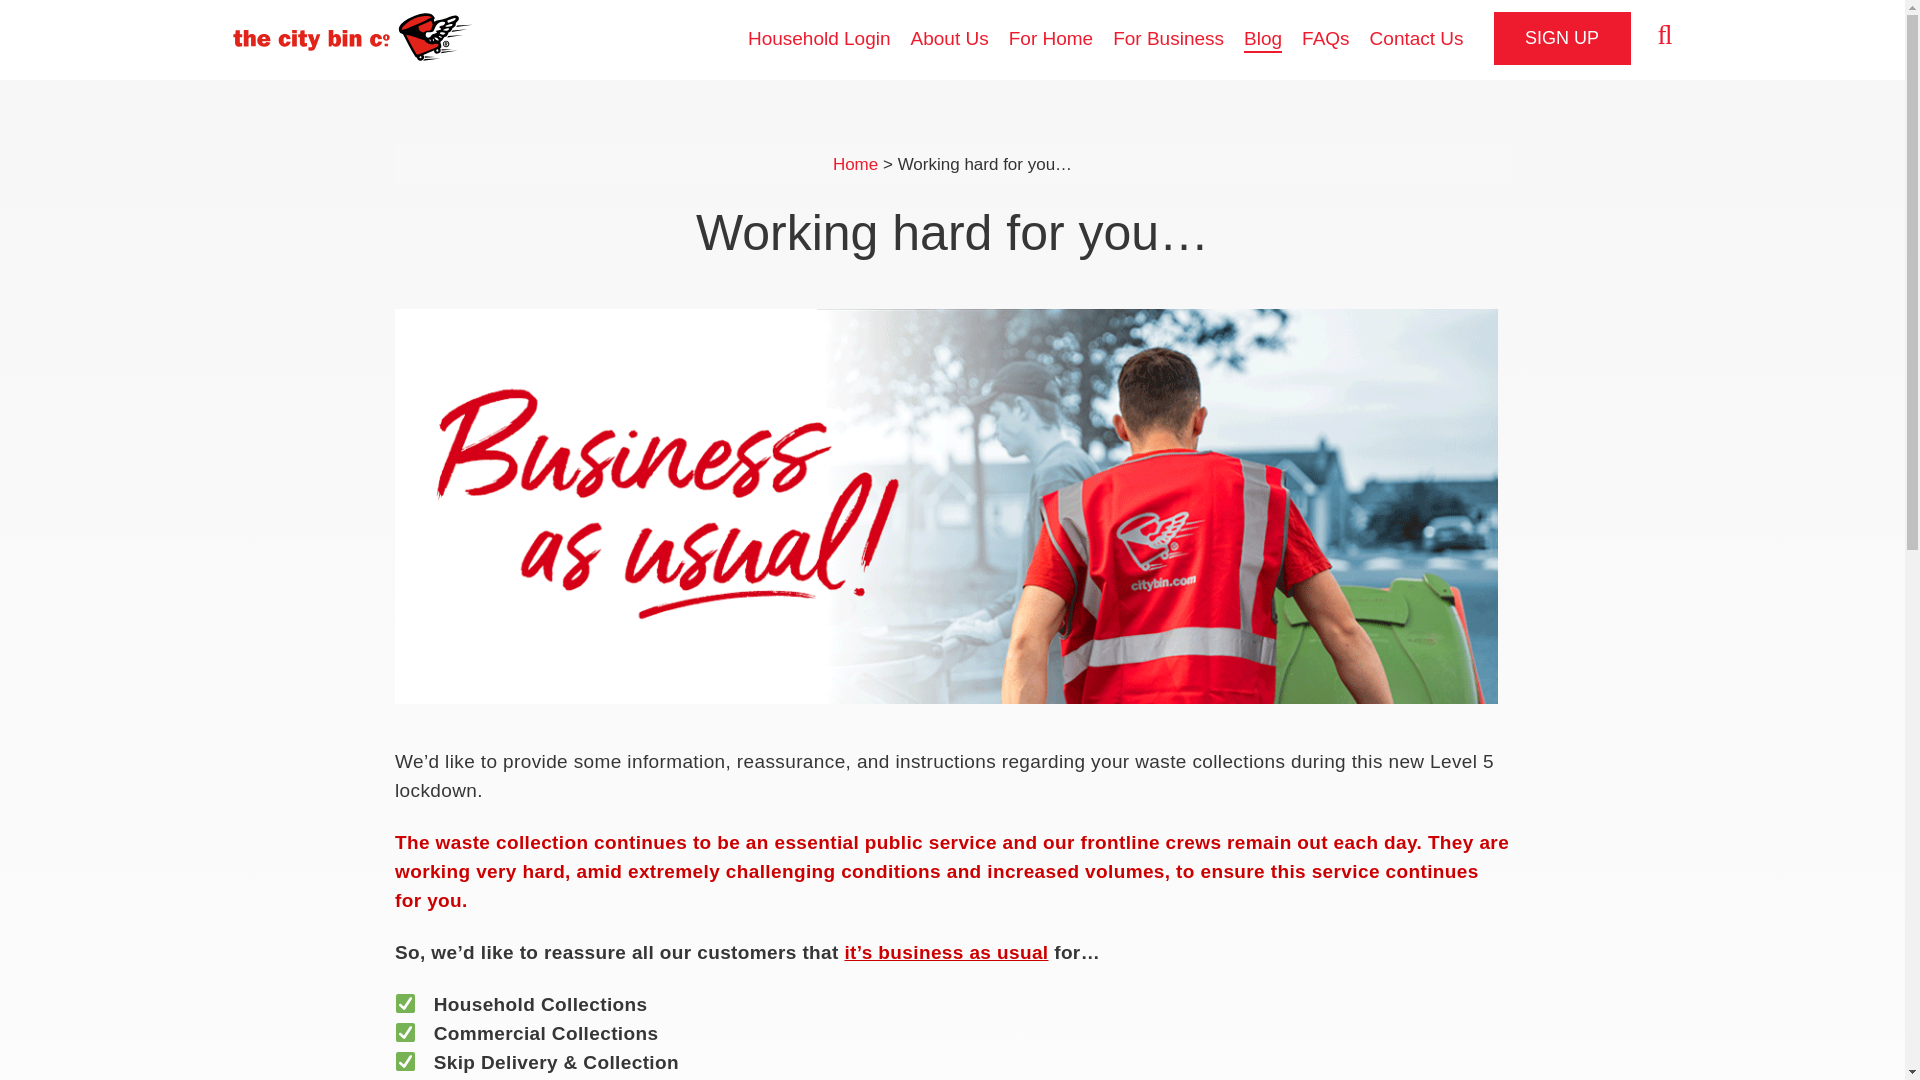 The width and height of the screenshot is (1920, 1080). Describe the element at coordinates (819, 40) in the screenshot. I see `Household Login` at that location.